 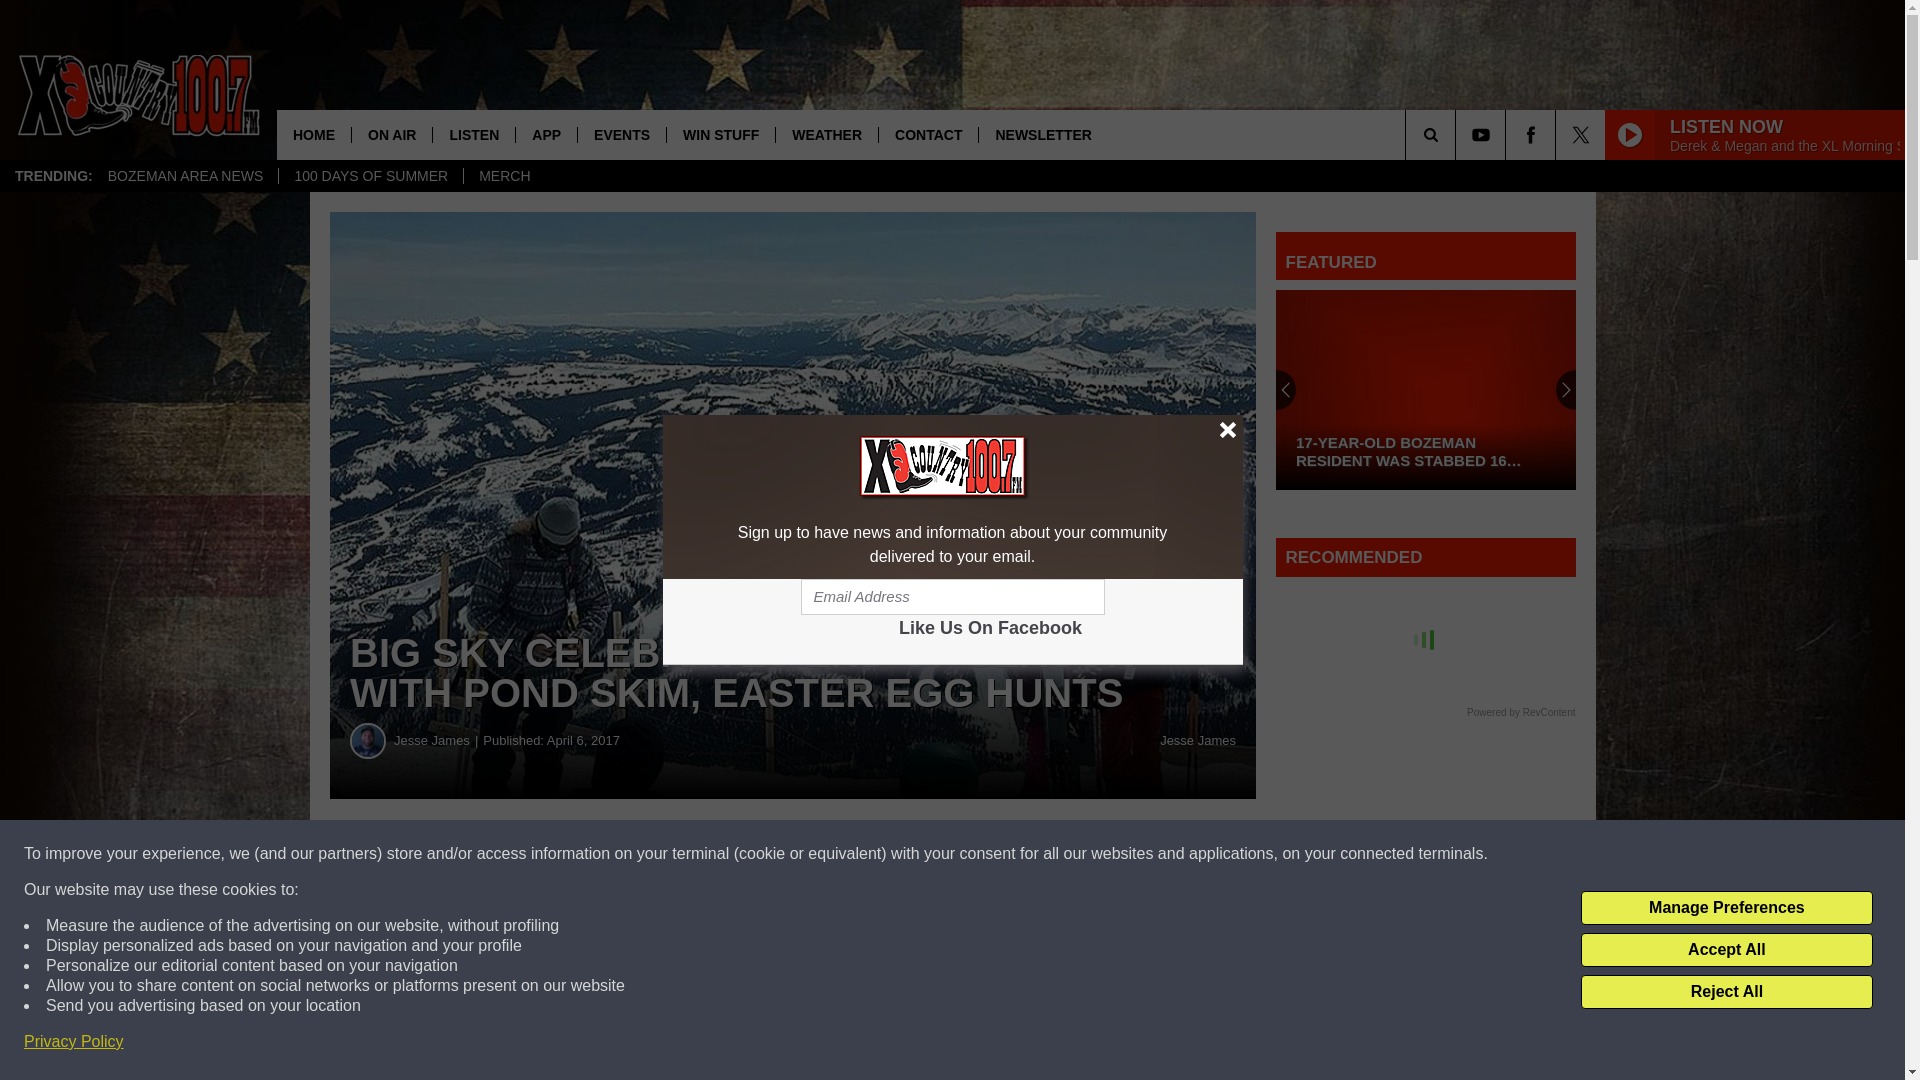 I want to click on Privacy Policy, so click(x=74, y=1042).